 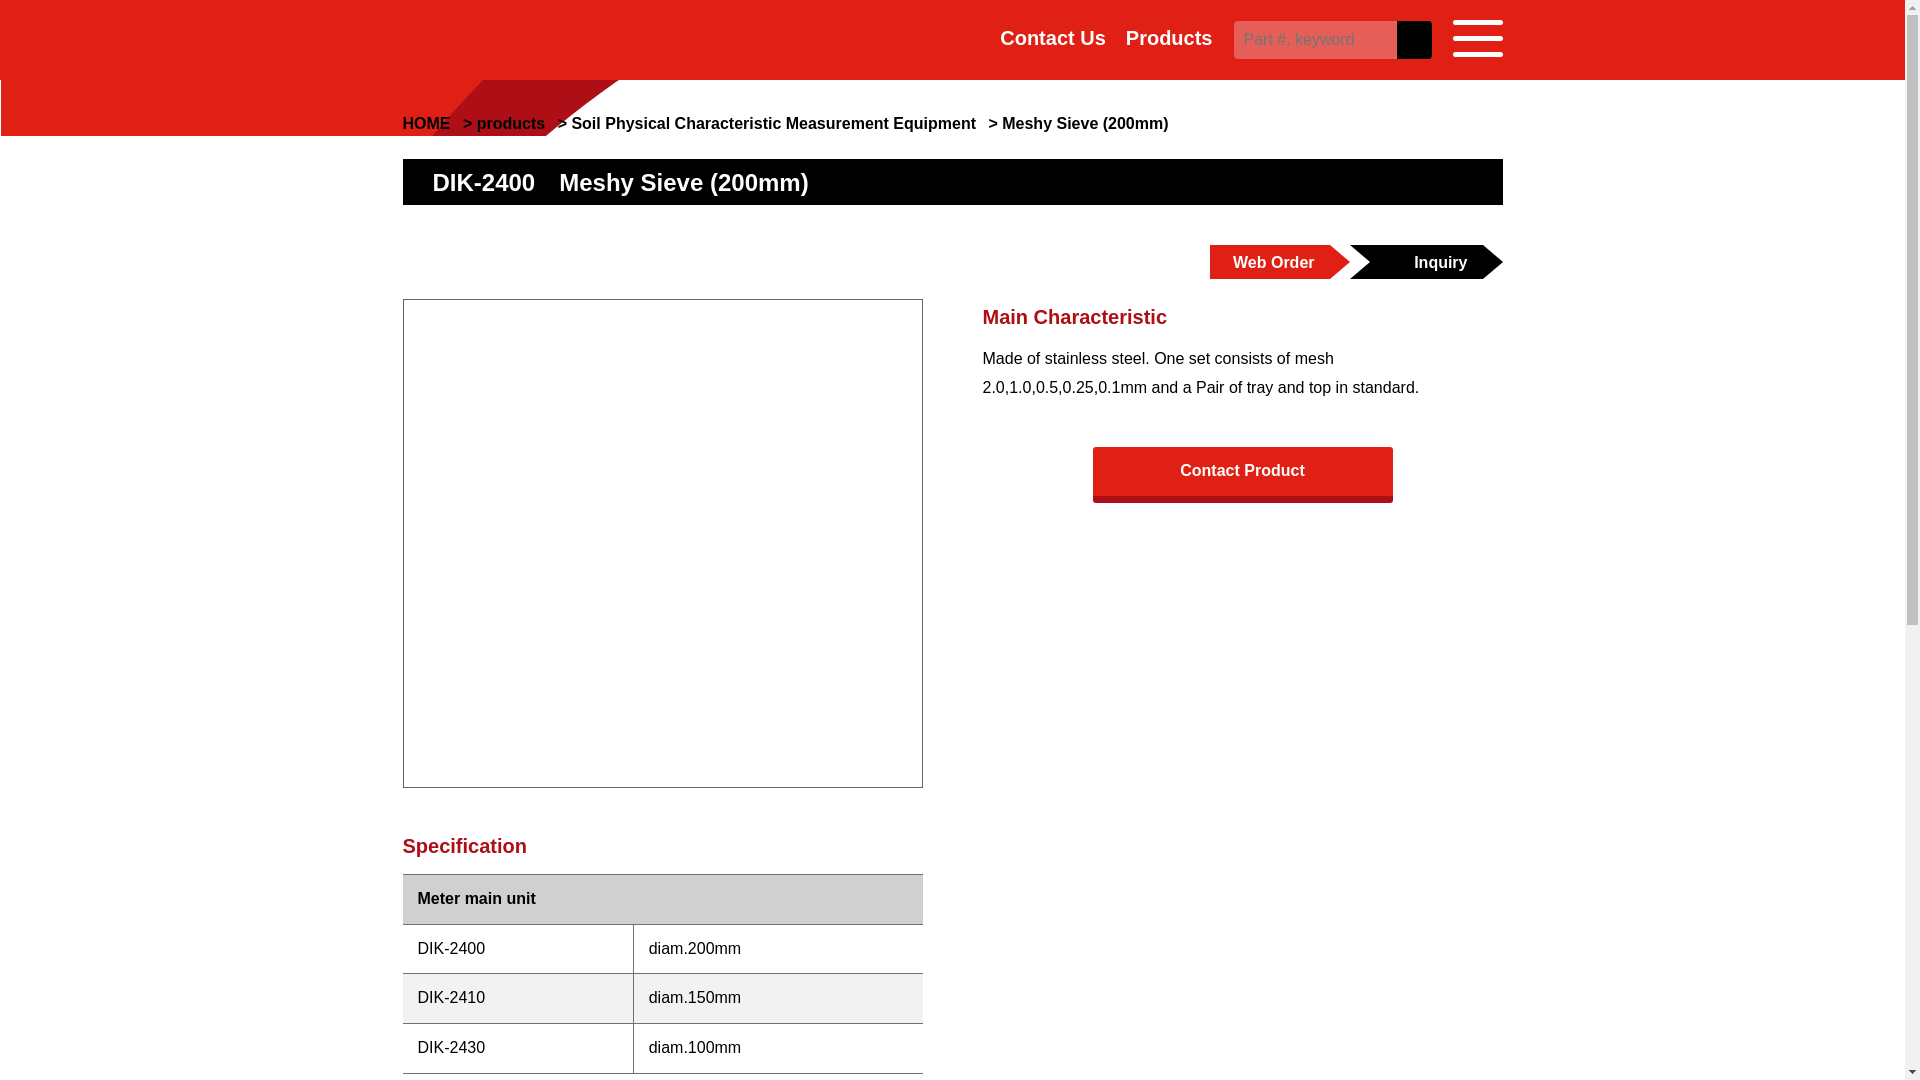 I want to click on Products, so click(x=1169, y=38).